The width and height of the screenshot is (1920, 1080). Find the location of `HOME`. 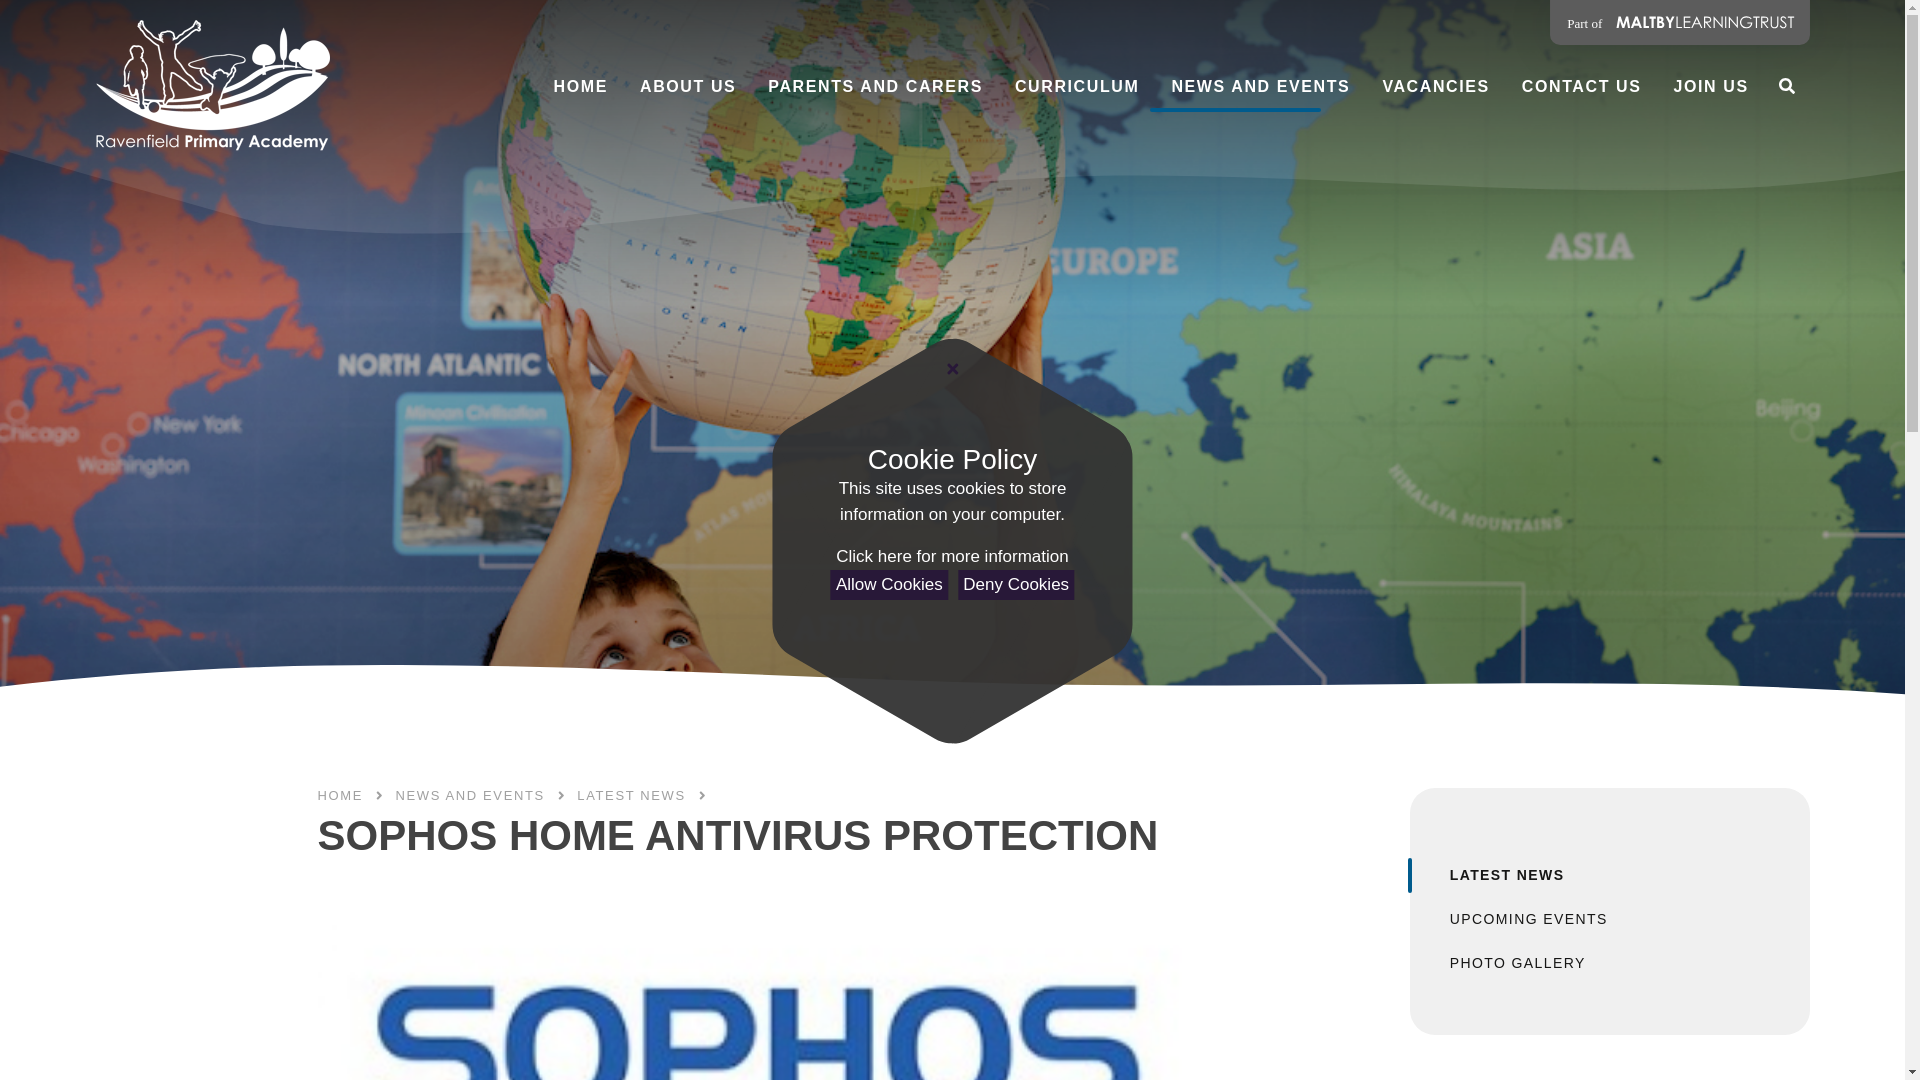

HOME is located at coordinates (580, 86).